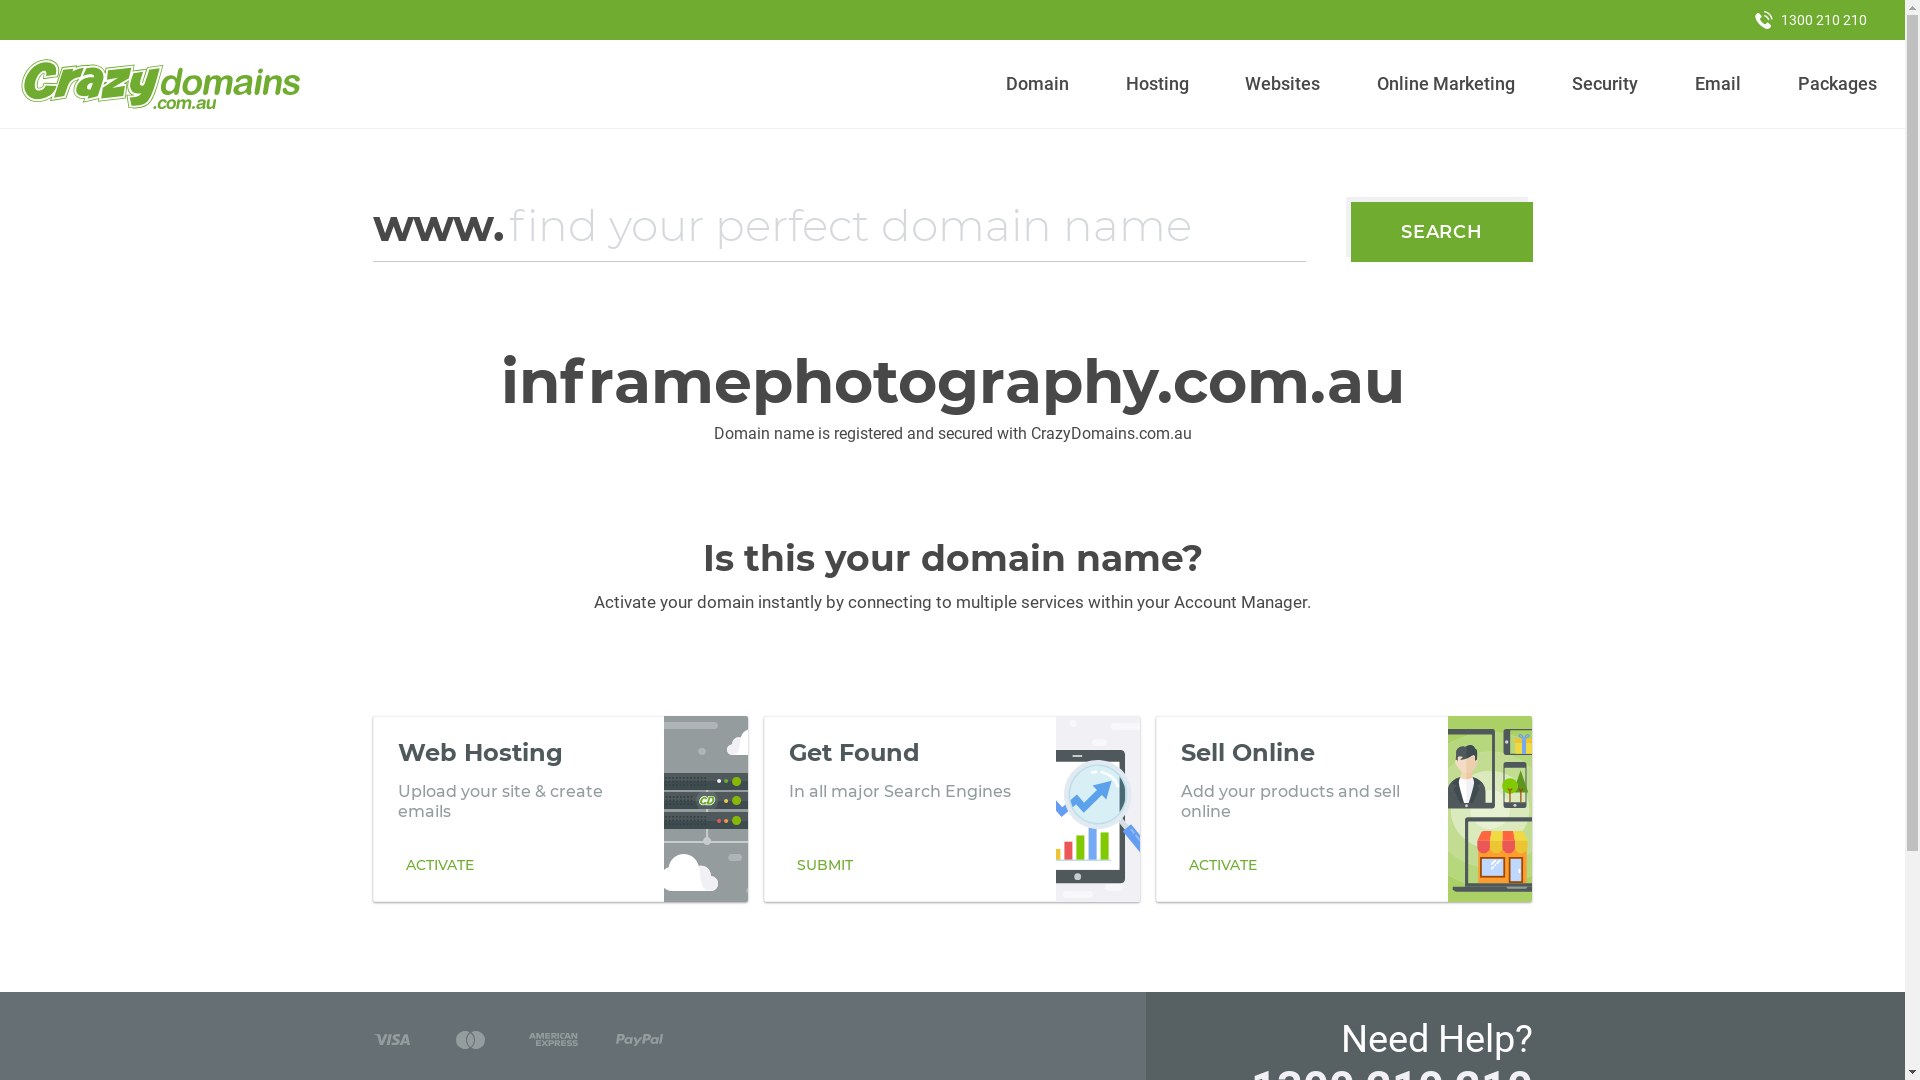  Describe the element at coordinates (1446, 84) in the screenshot. I see `Online Marketing` at that location.